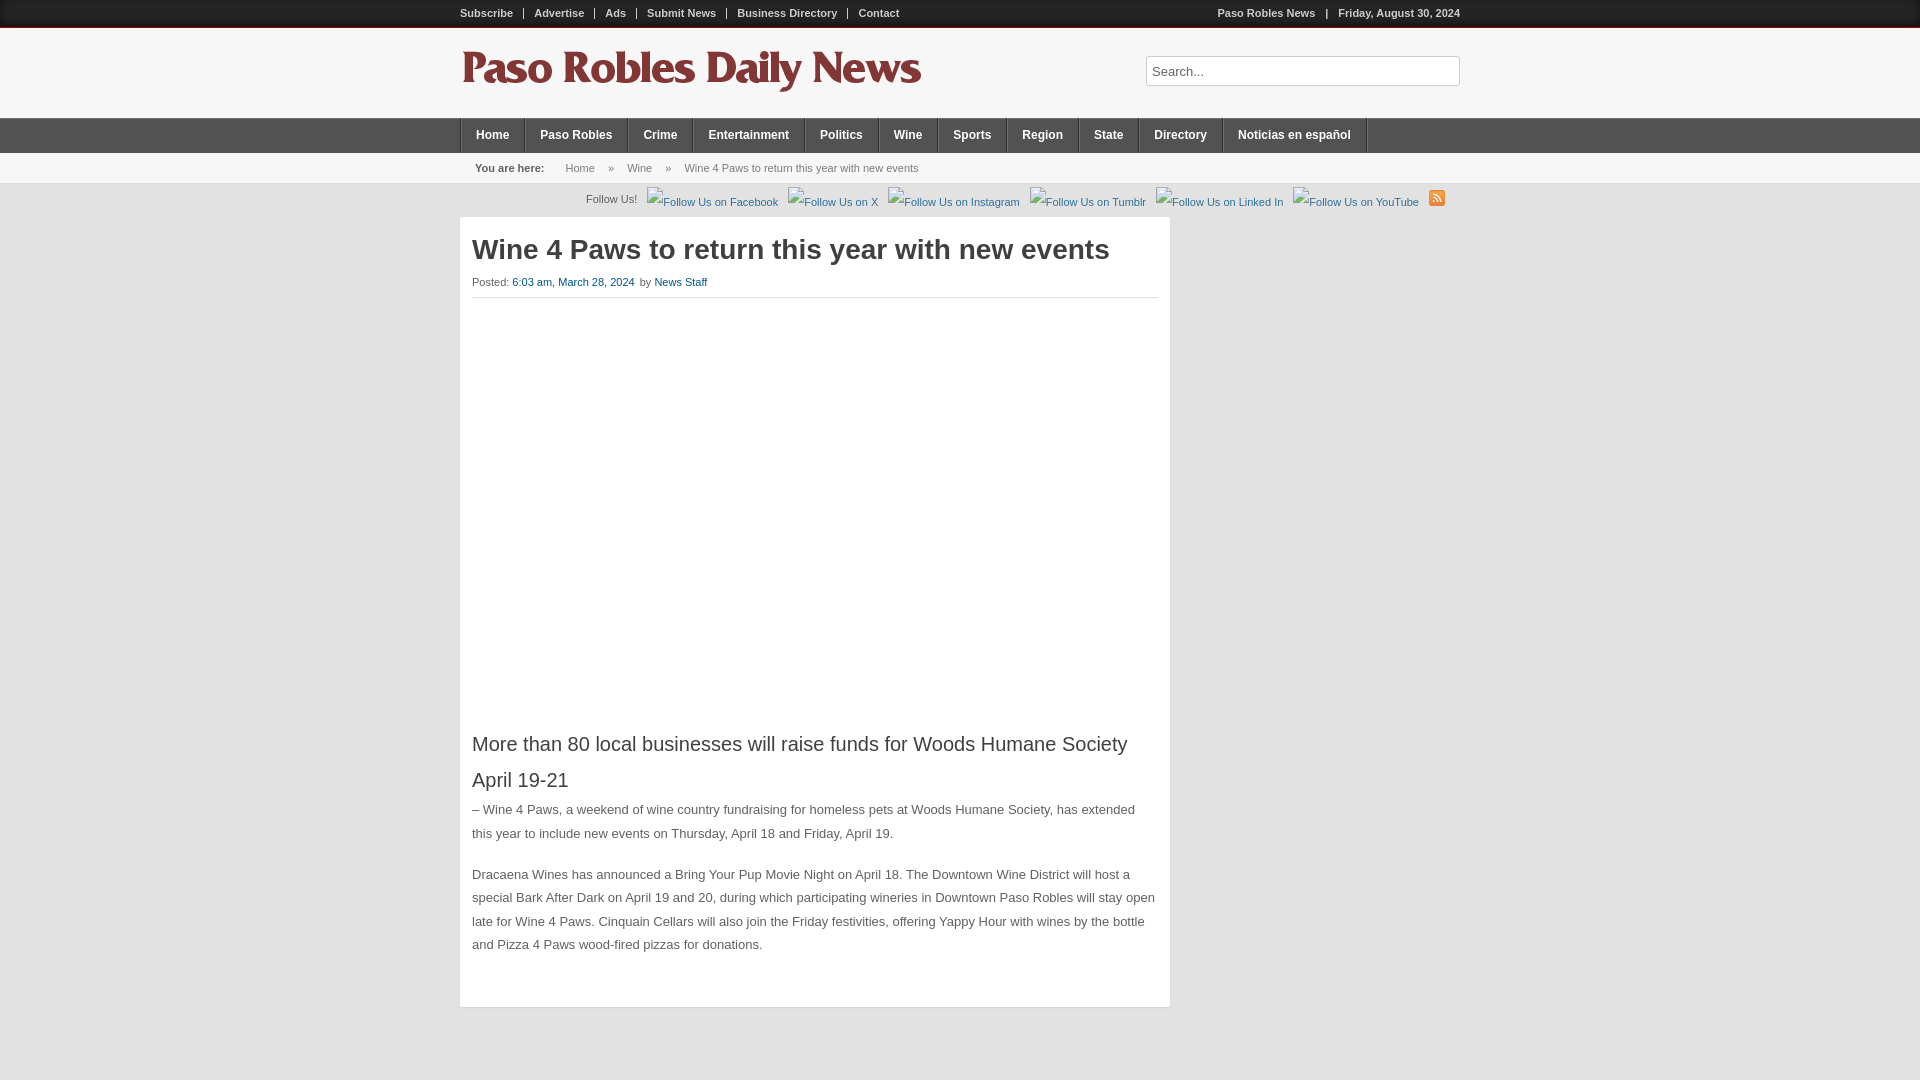 Image resolution: width=1920 pixels, height=1080 pixels. What do you see at coordinates (640, 168) in the screenshot?
I see `Wine` at bounding box center [640, 168].